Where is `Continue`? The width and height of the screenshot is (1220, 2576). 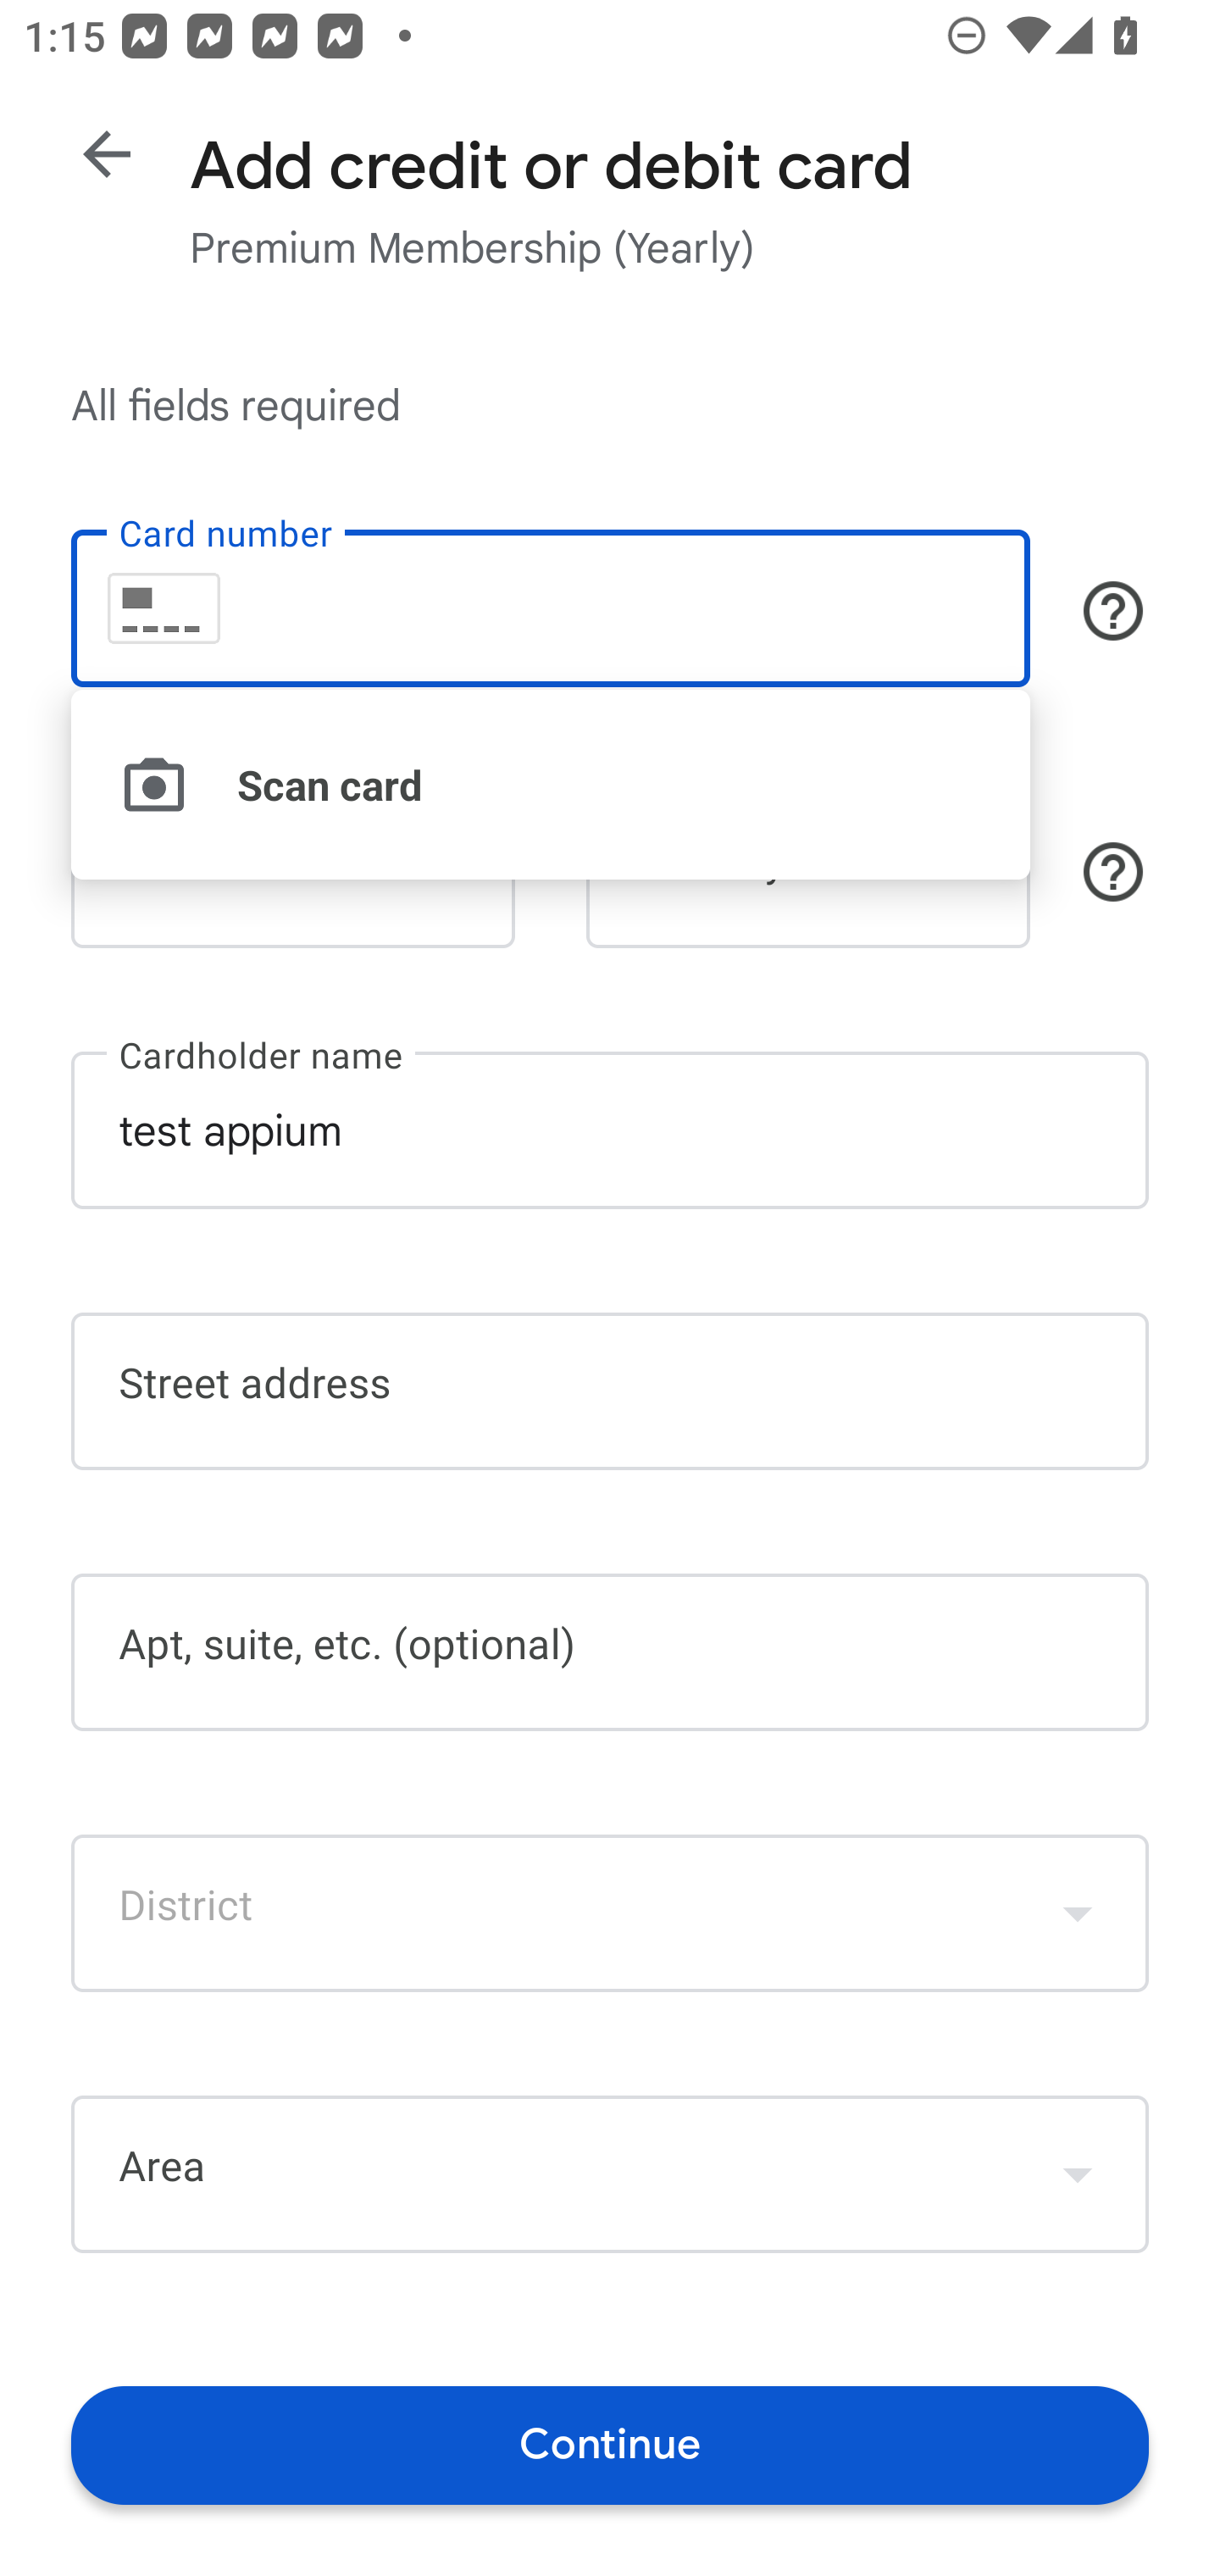 Continue is located at coordinates (610, 2444).